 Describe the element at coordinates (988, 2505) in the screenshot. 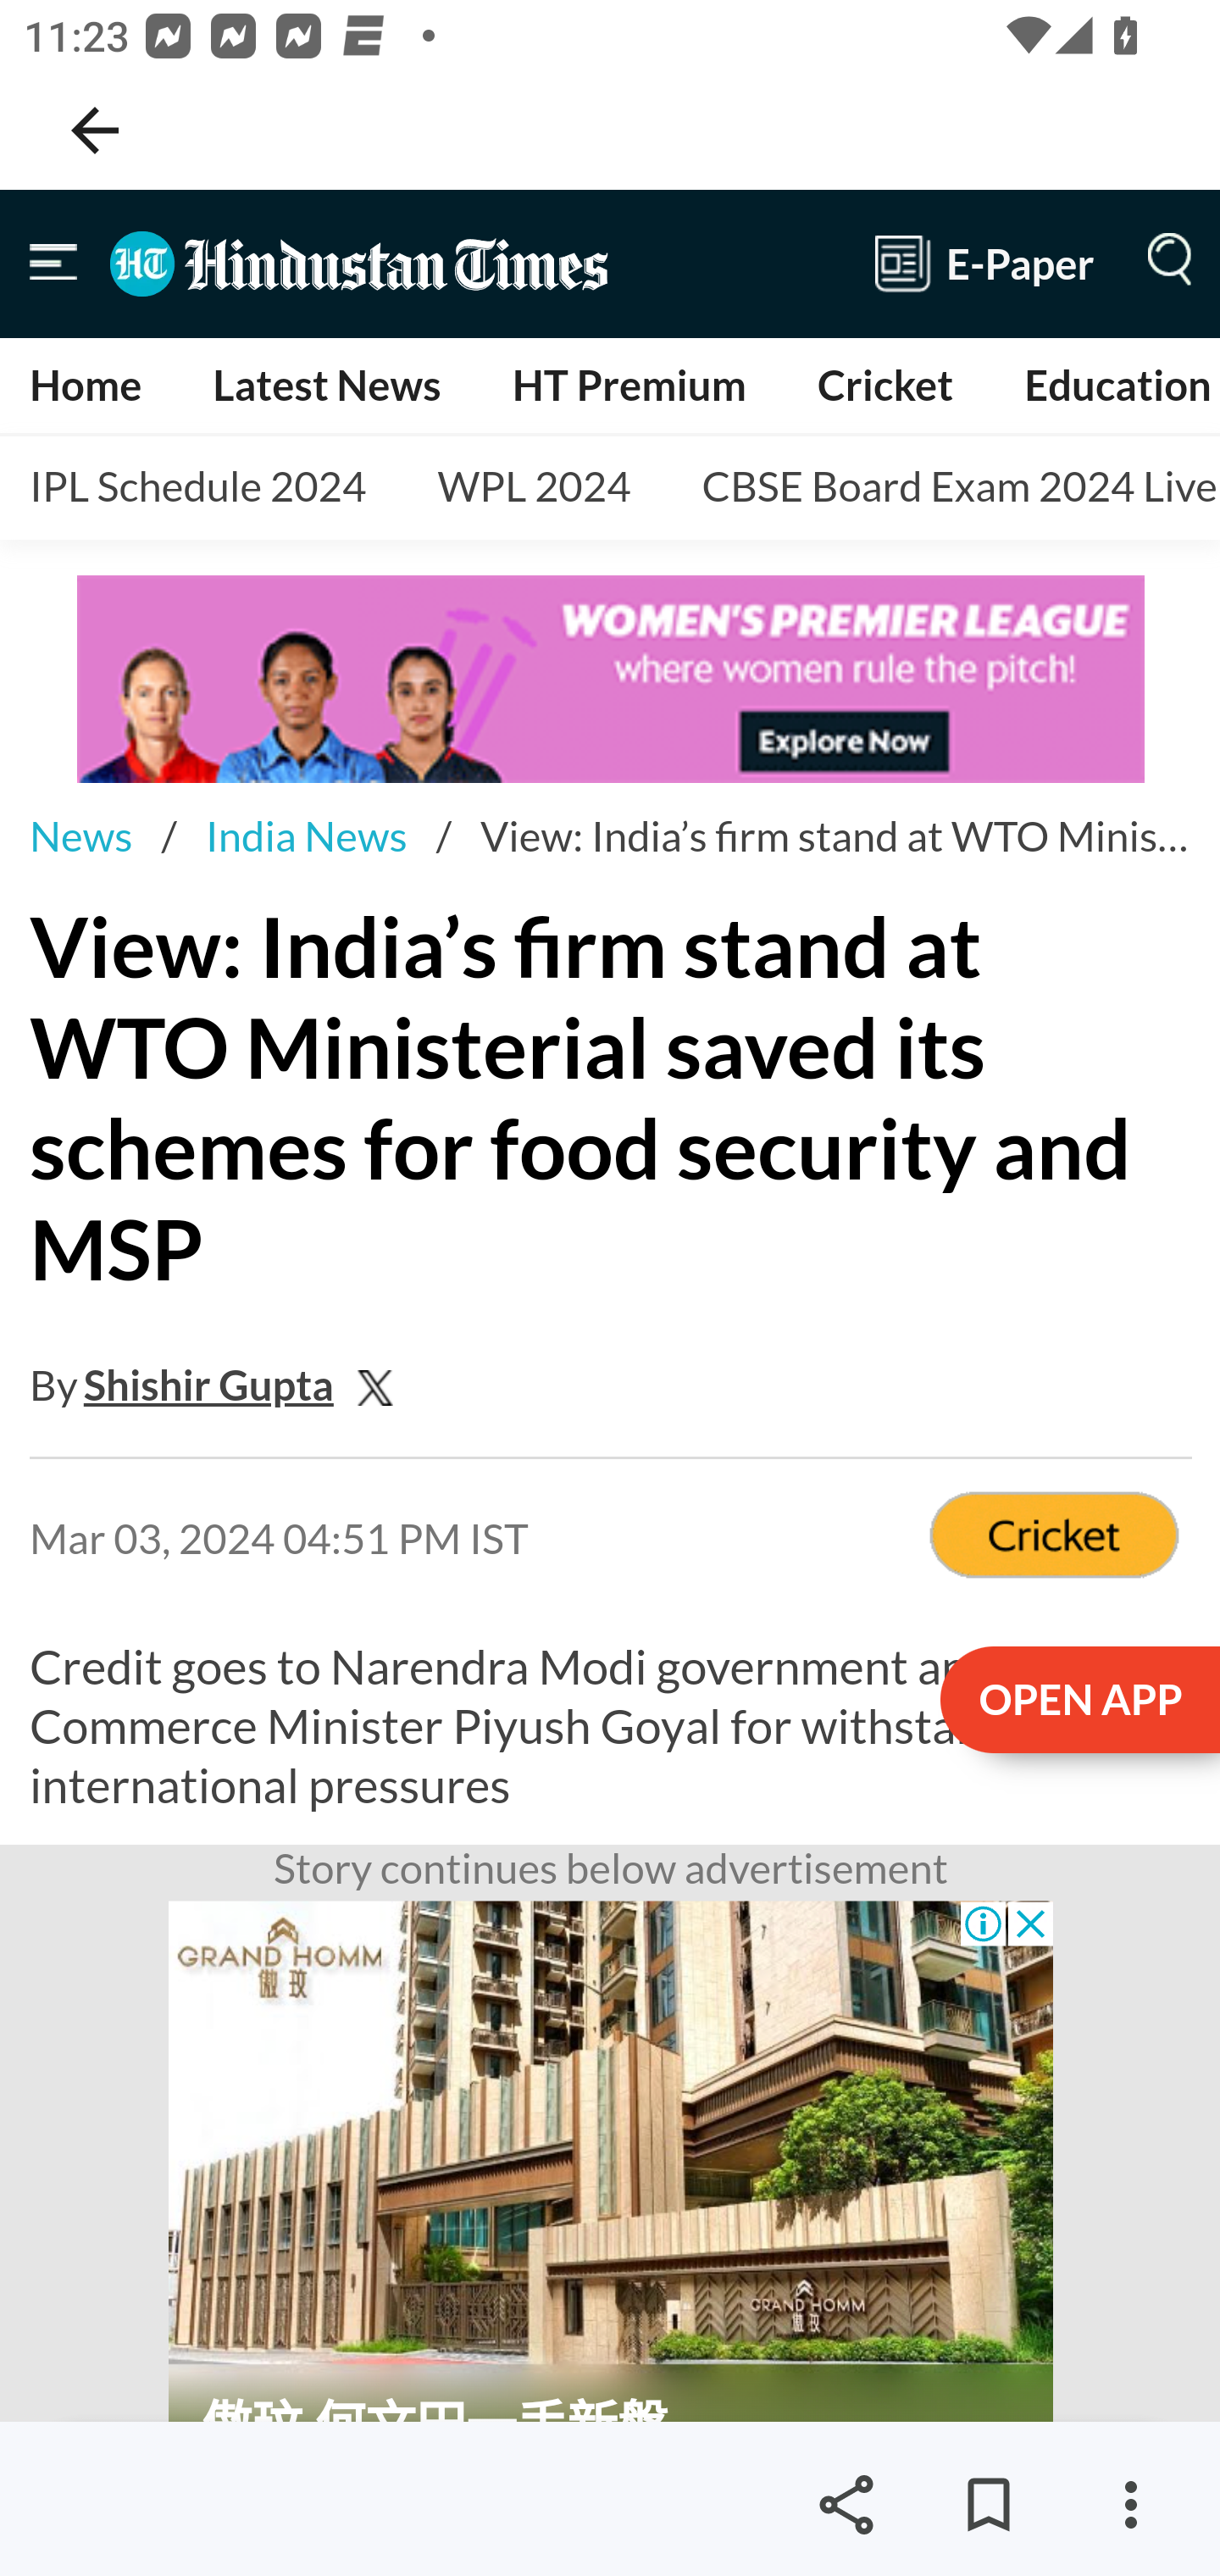

I see `Save for later` at that location.